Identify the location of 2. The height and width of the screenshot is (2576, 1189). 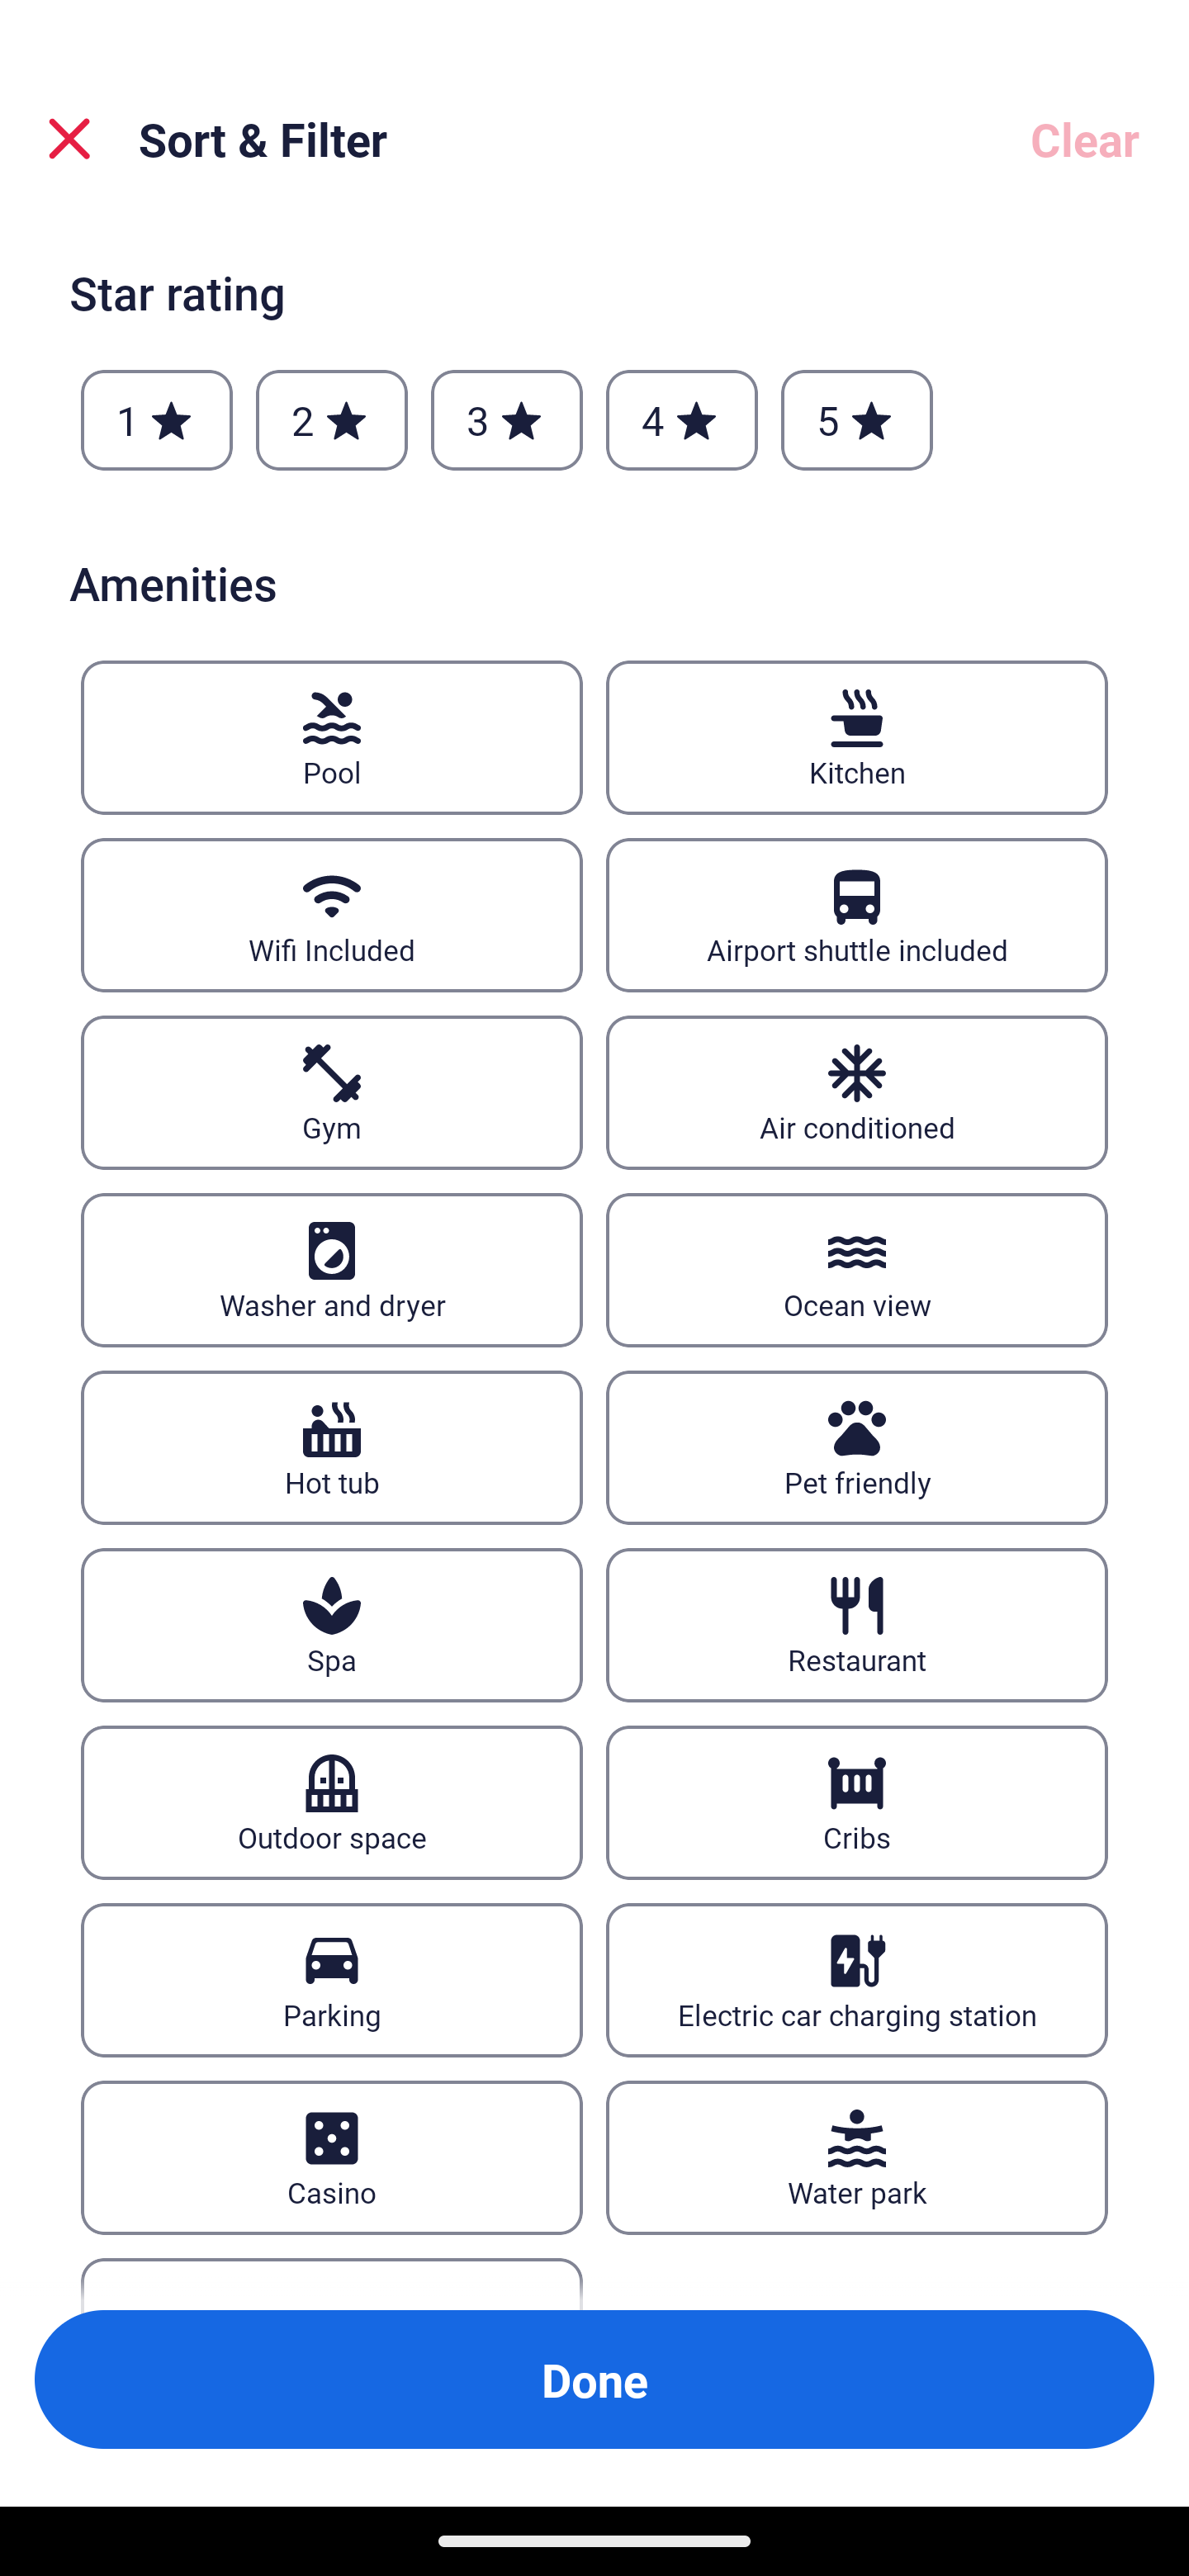
(331, 419).